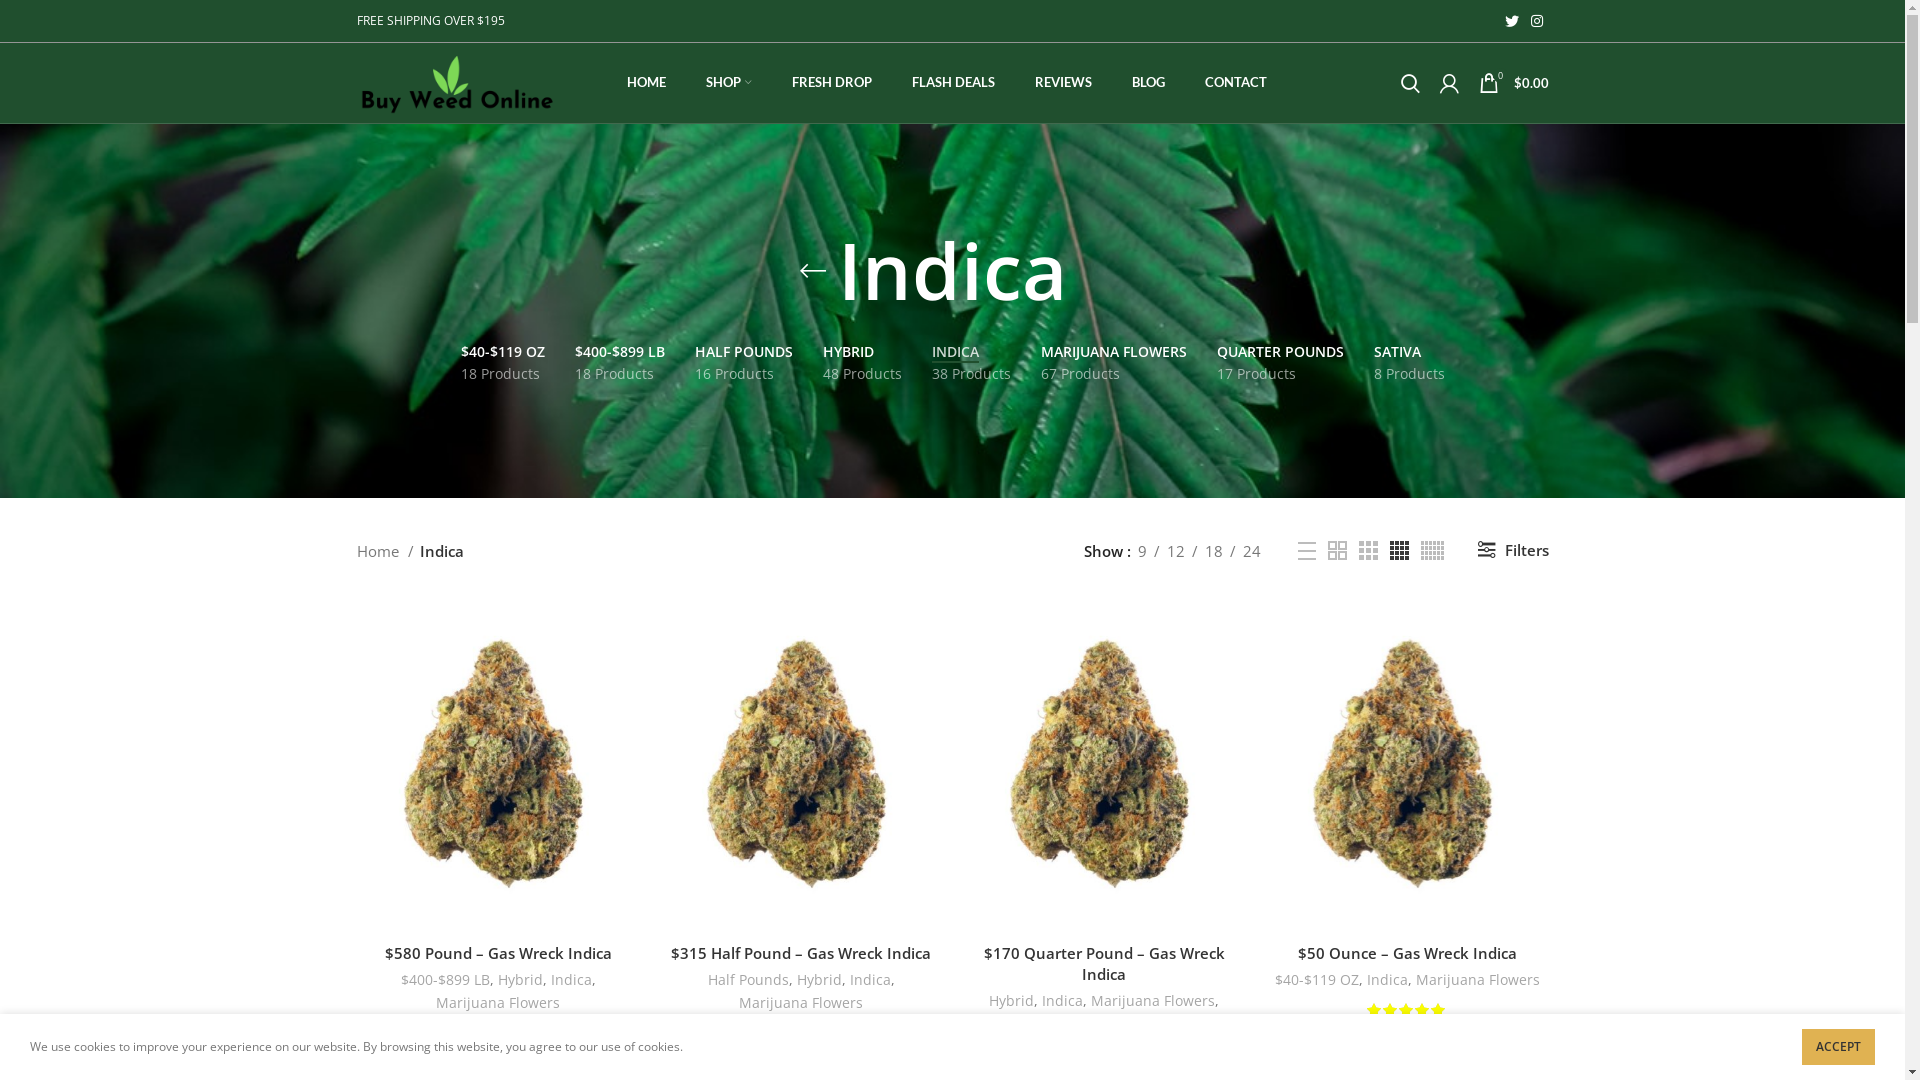 Image resolution: width=1920 pixels, height=1080 pixels. Describe the element at coordinates (1838, 1047) in the screenshot. I see `ACCEPT` at that location.